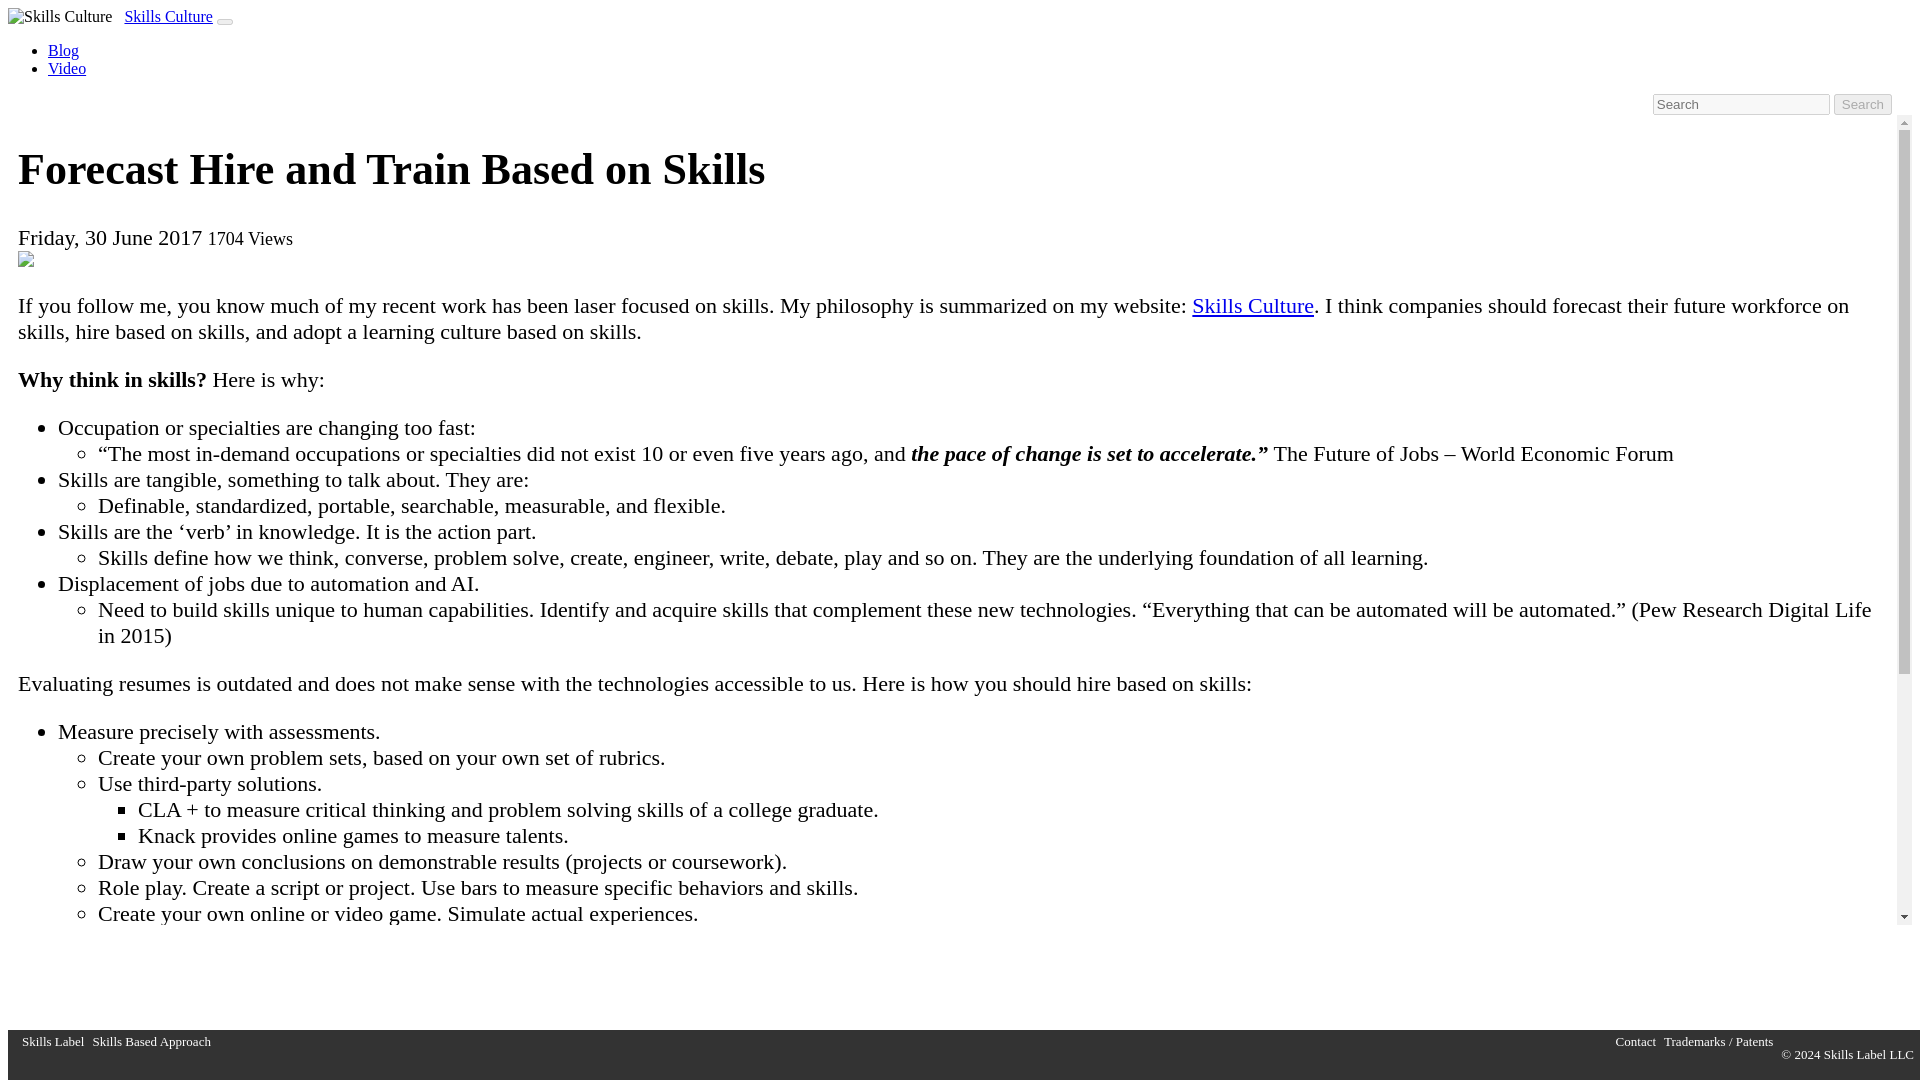  What do you see at coordinates (63, 50) in the screenshot?
I see `Blog` at bounding box center [63, 50].